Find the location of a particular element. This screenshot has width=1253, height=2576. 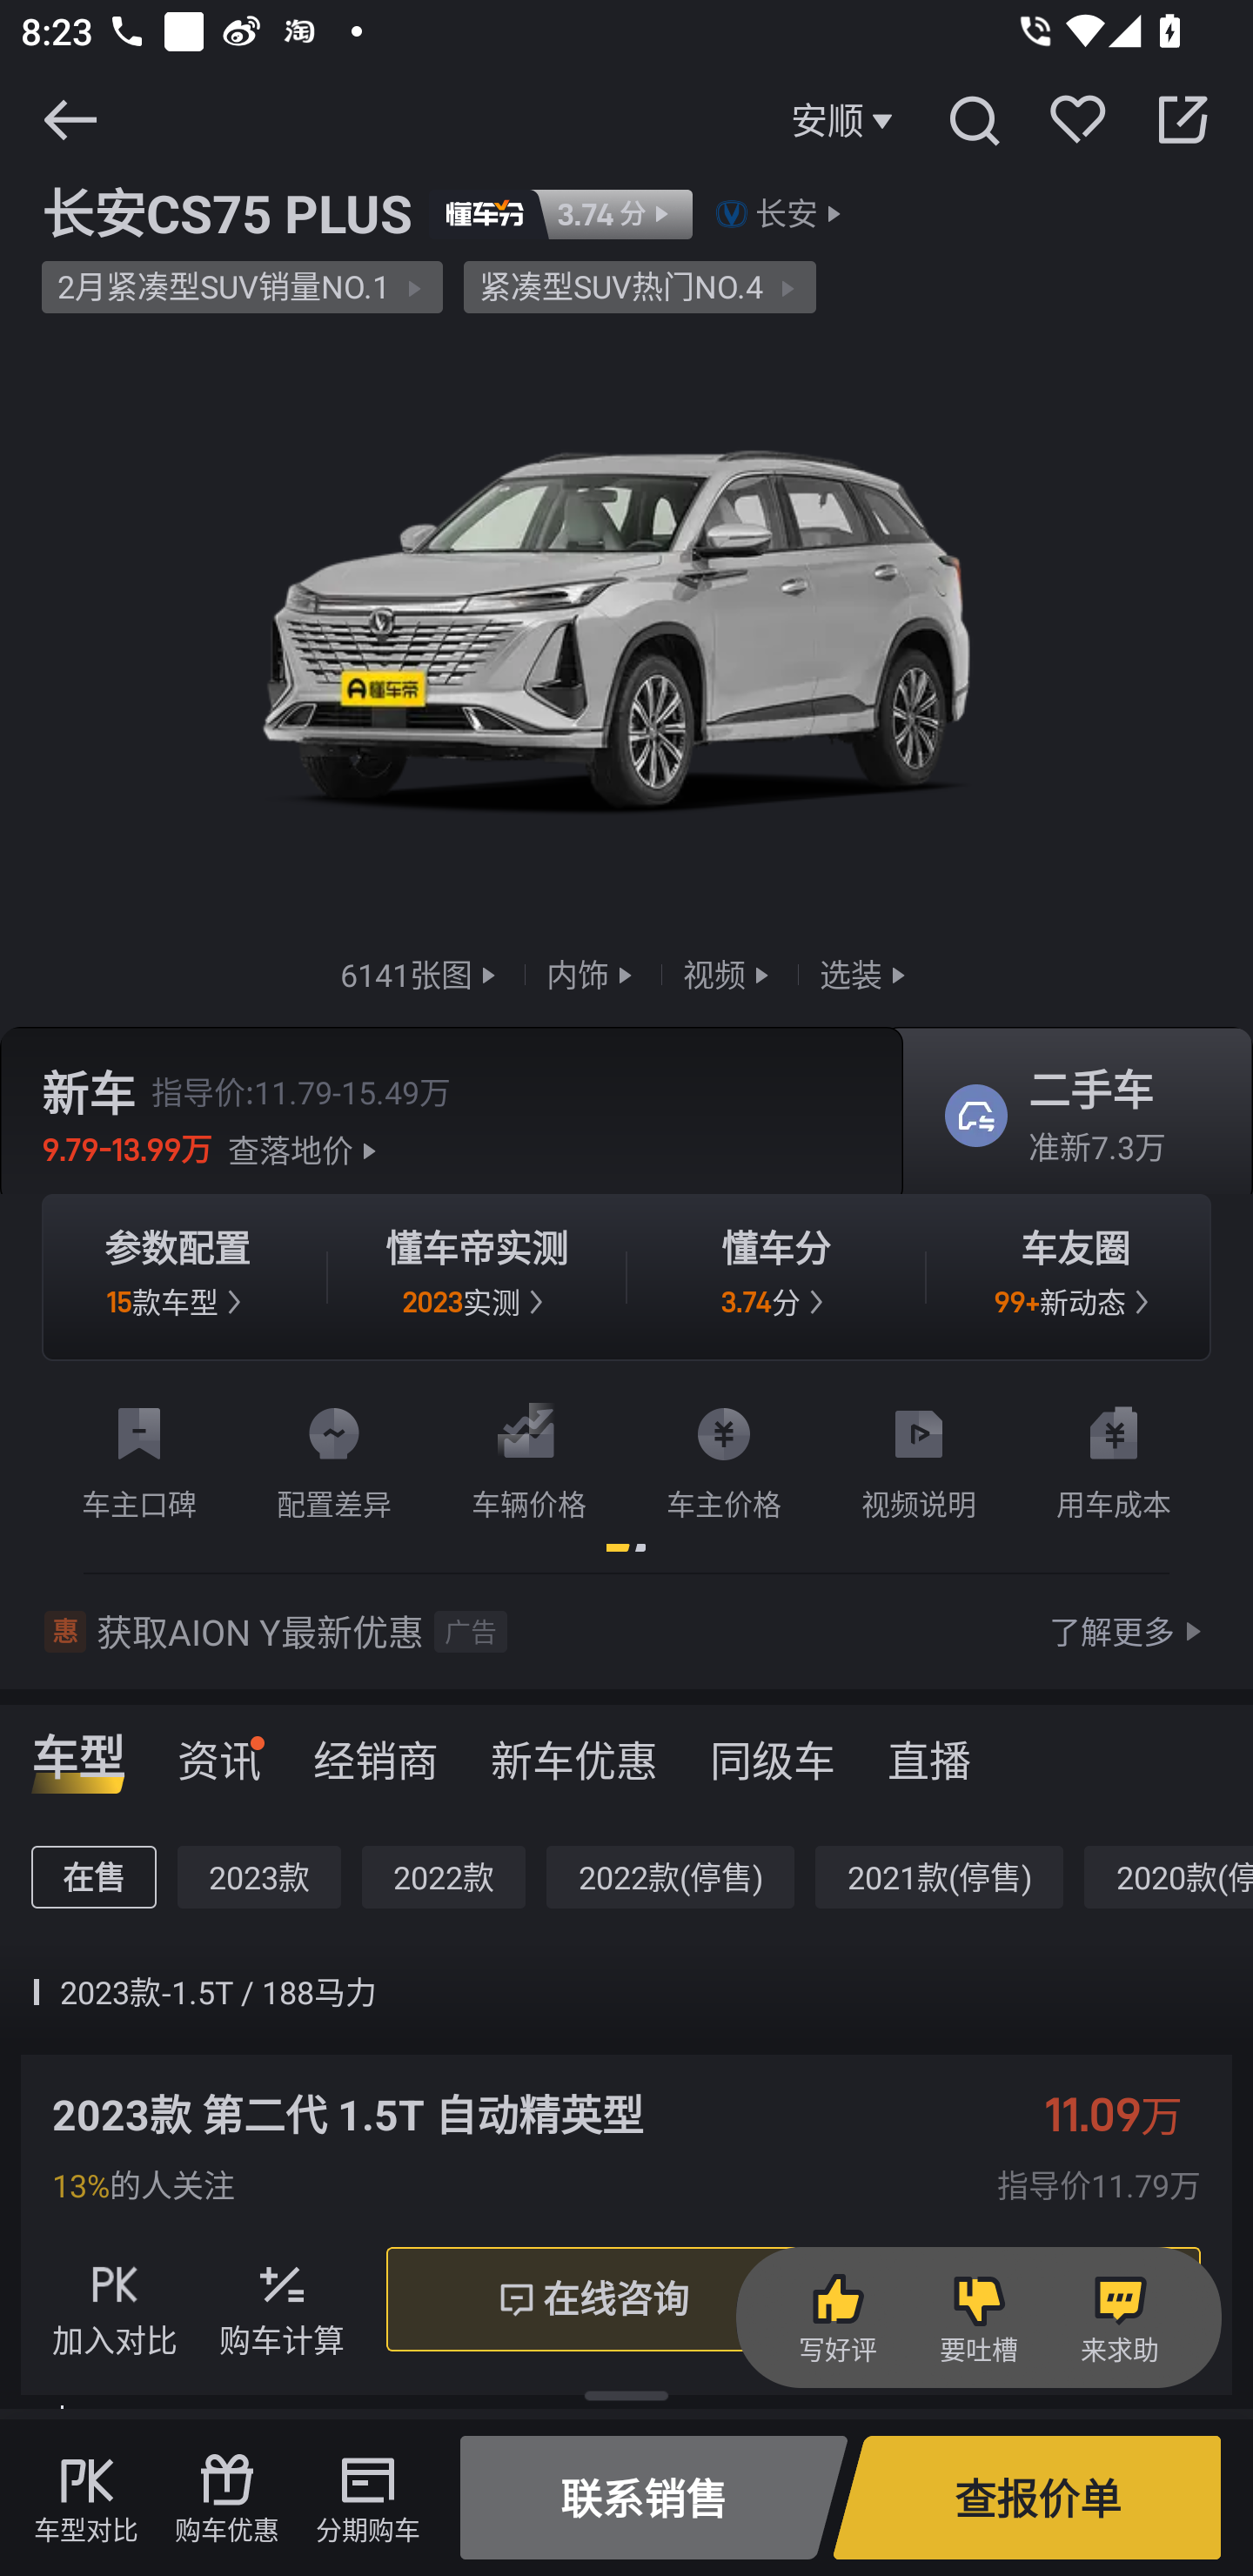

懂车分 3.74 分  is located at coordinates (776, 1278).